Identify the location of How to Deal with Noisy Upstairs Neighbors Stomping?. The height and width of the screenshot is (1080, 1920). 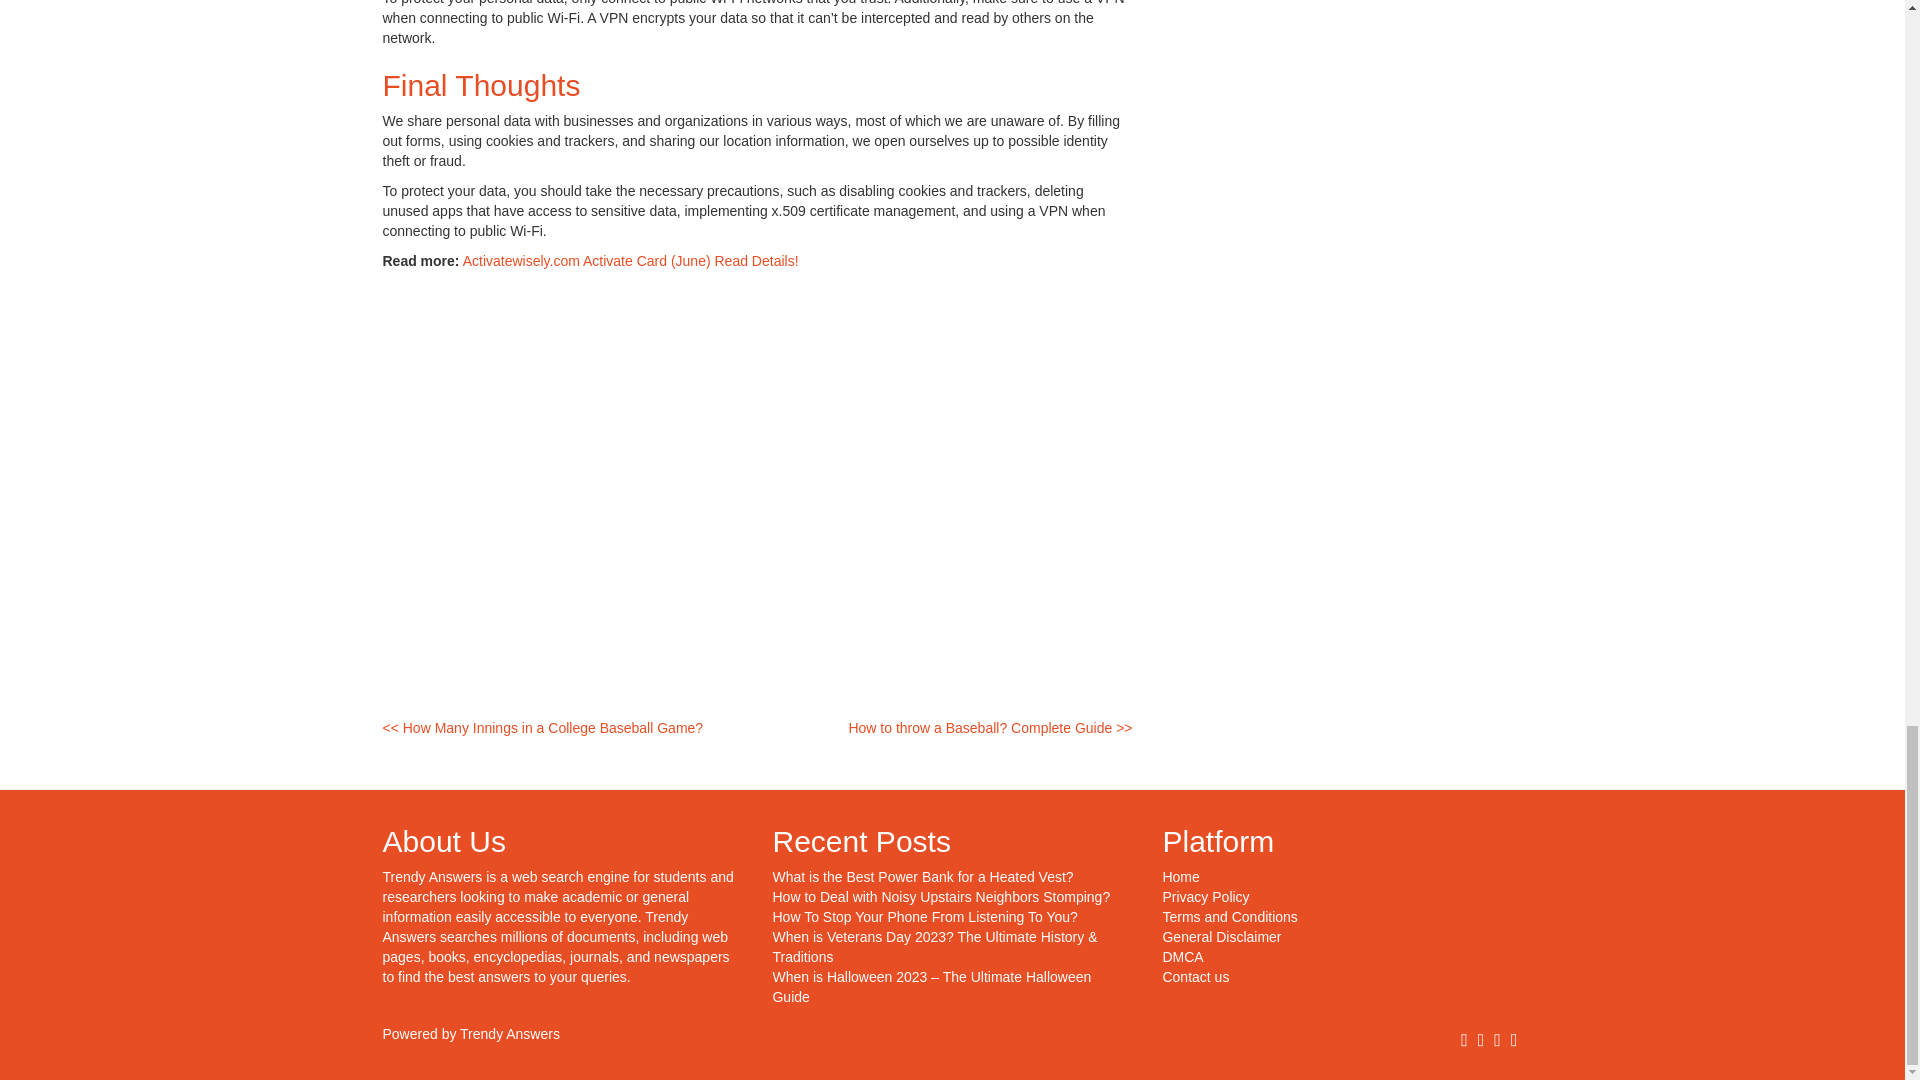
(940, 896).